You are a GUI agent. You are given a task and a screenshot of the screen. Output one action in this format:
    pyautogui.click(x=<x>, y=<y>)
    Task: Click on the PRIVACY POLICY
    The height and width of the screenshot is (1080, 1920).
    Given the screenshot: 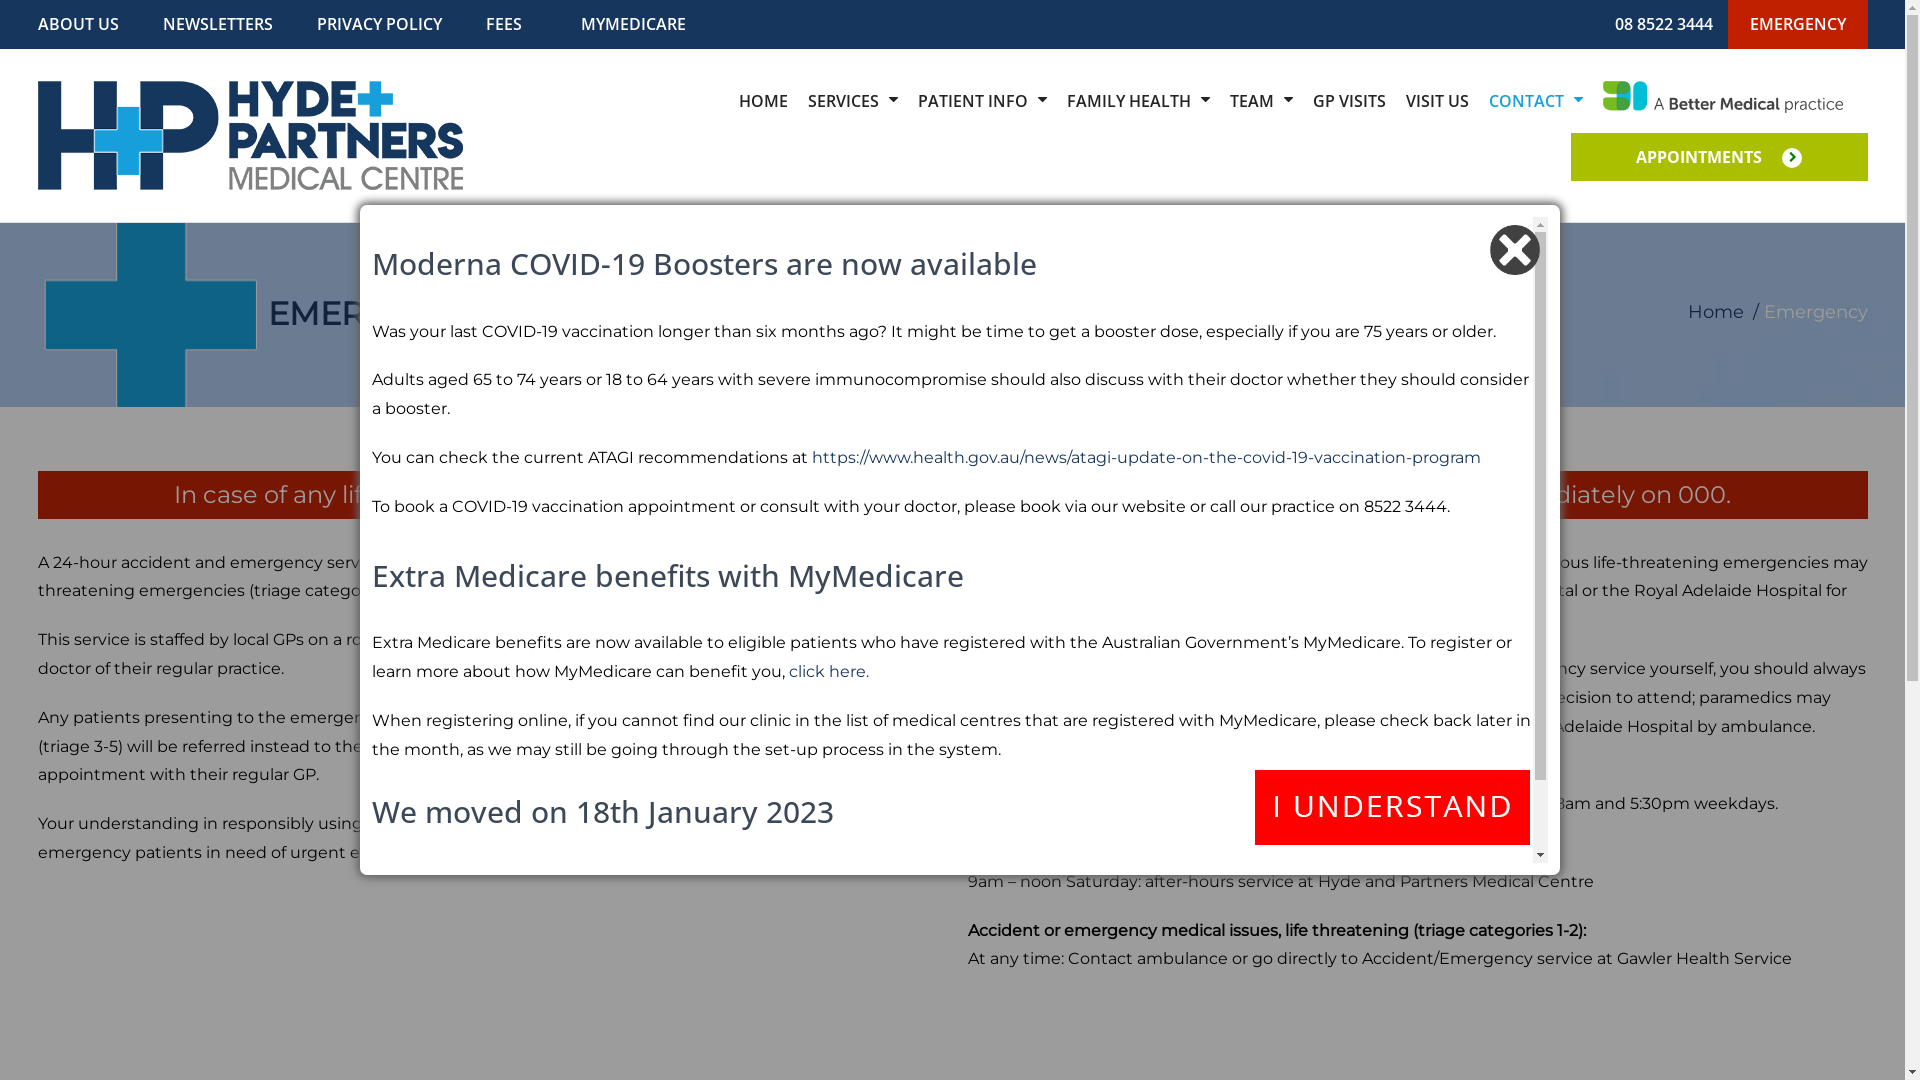 What is the action you would take?
    pyautogui.click(x=378, y=24)
    